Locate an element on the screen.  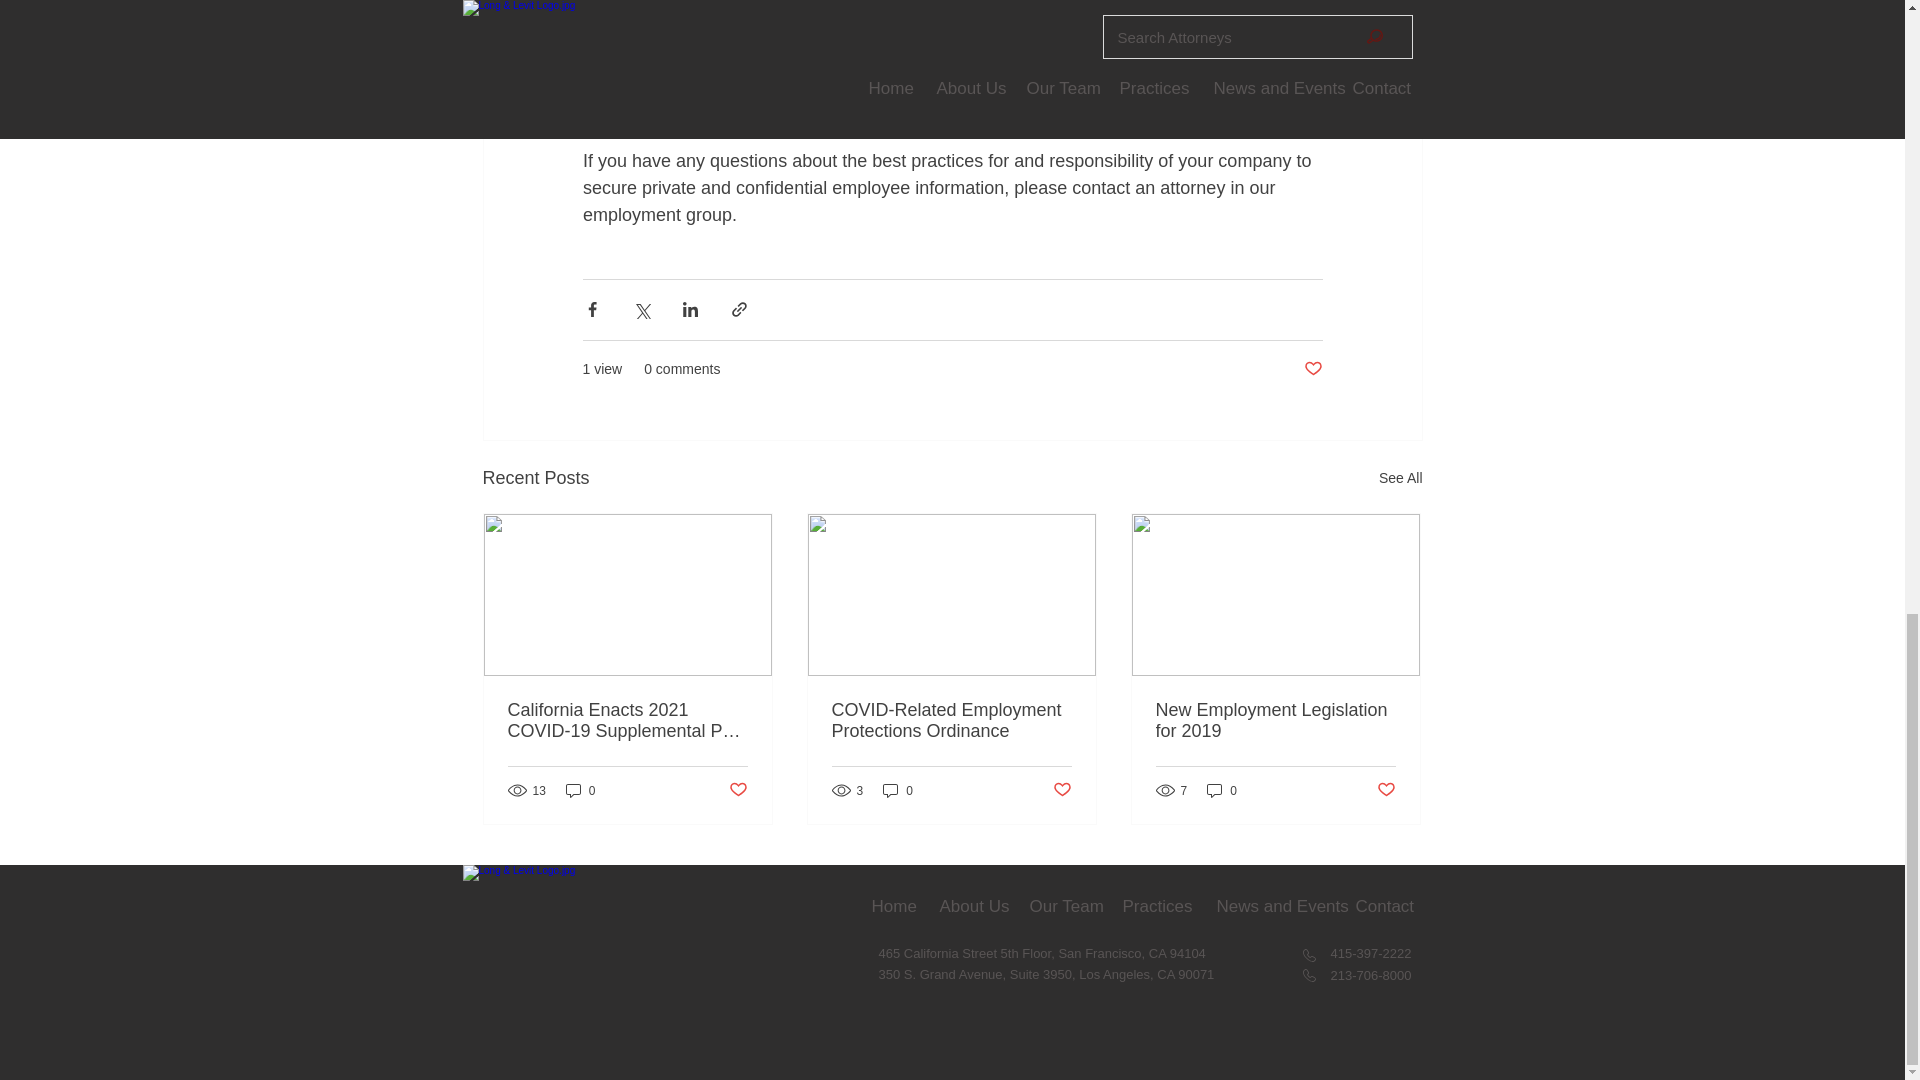
0 is located at coordinates (898, 790).